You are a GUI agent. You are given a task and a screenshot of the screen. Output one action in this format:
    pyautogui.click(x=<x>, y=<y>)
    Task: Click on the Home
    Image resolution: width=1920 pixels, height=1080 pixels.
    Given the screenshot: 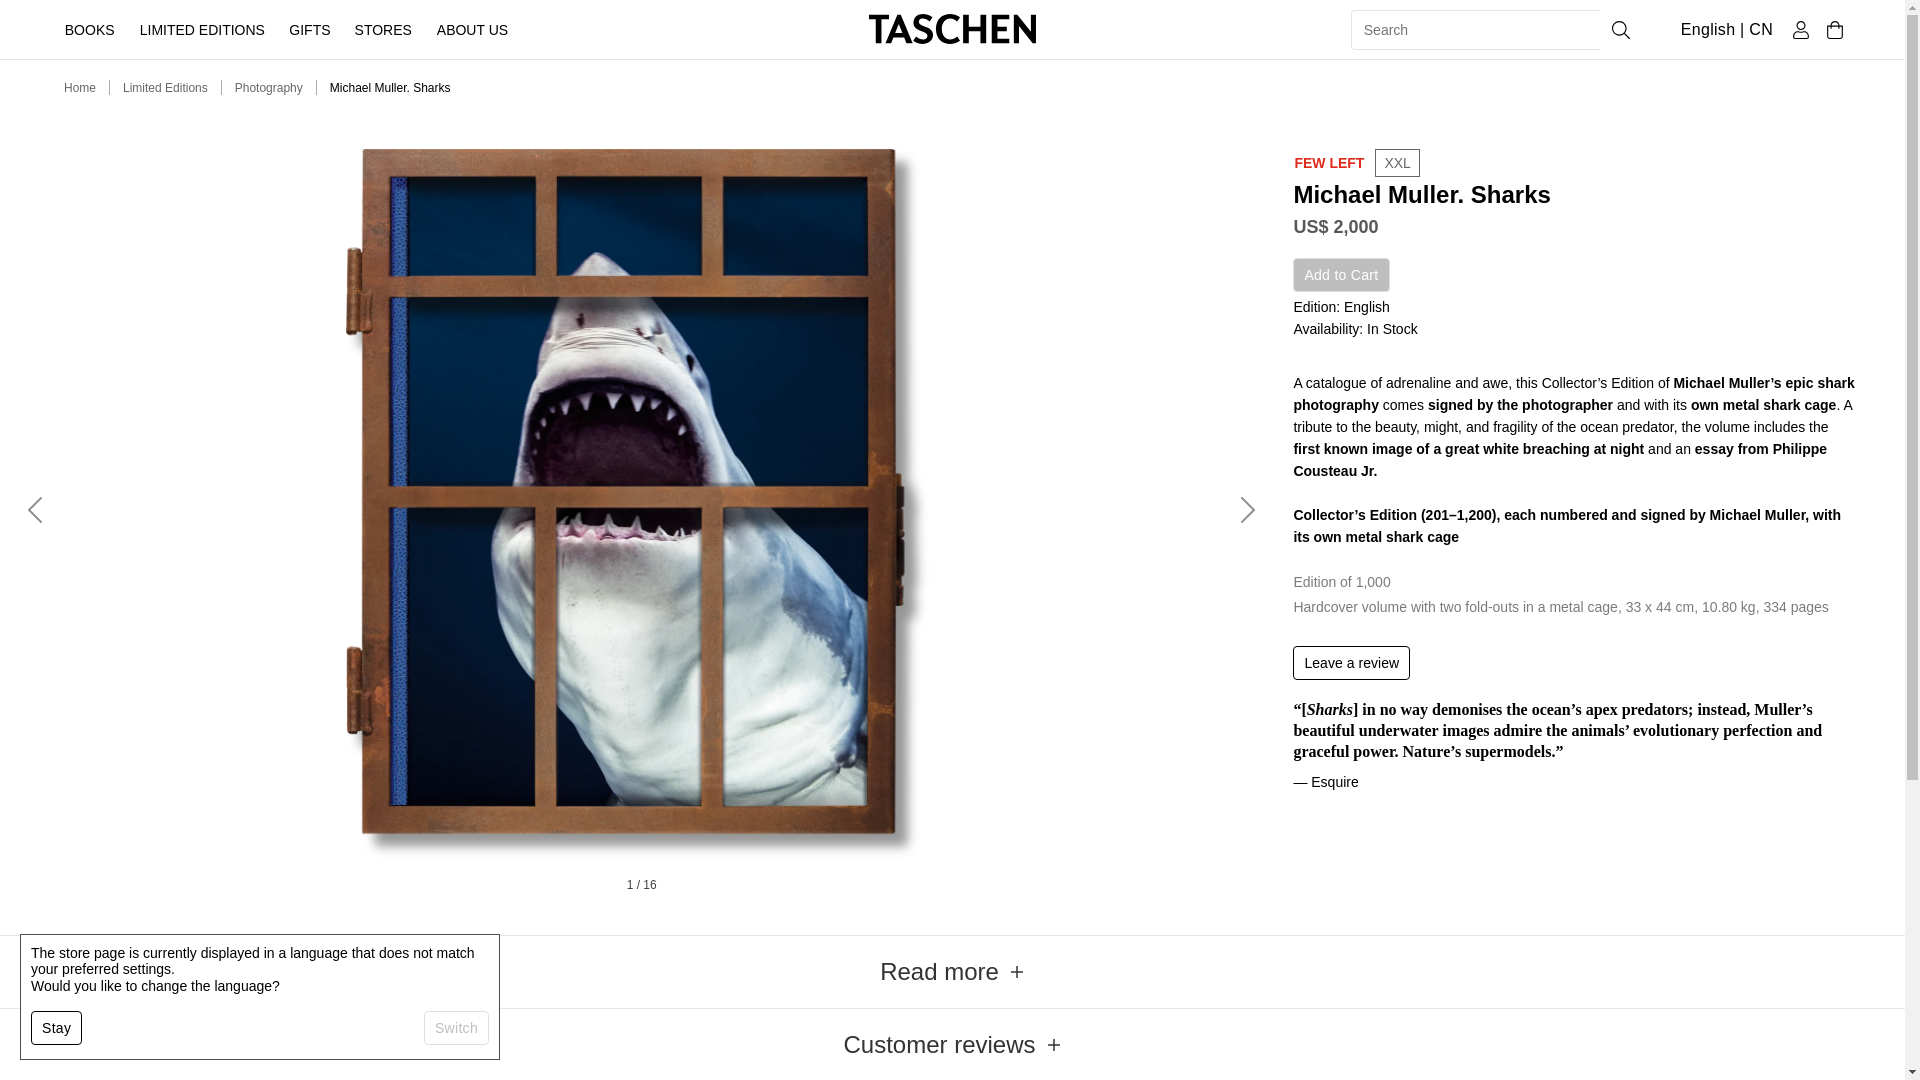 What is the action you would take?
    pyautogui.click(x=80, y=88)
    